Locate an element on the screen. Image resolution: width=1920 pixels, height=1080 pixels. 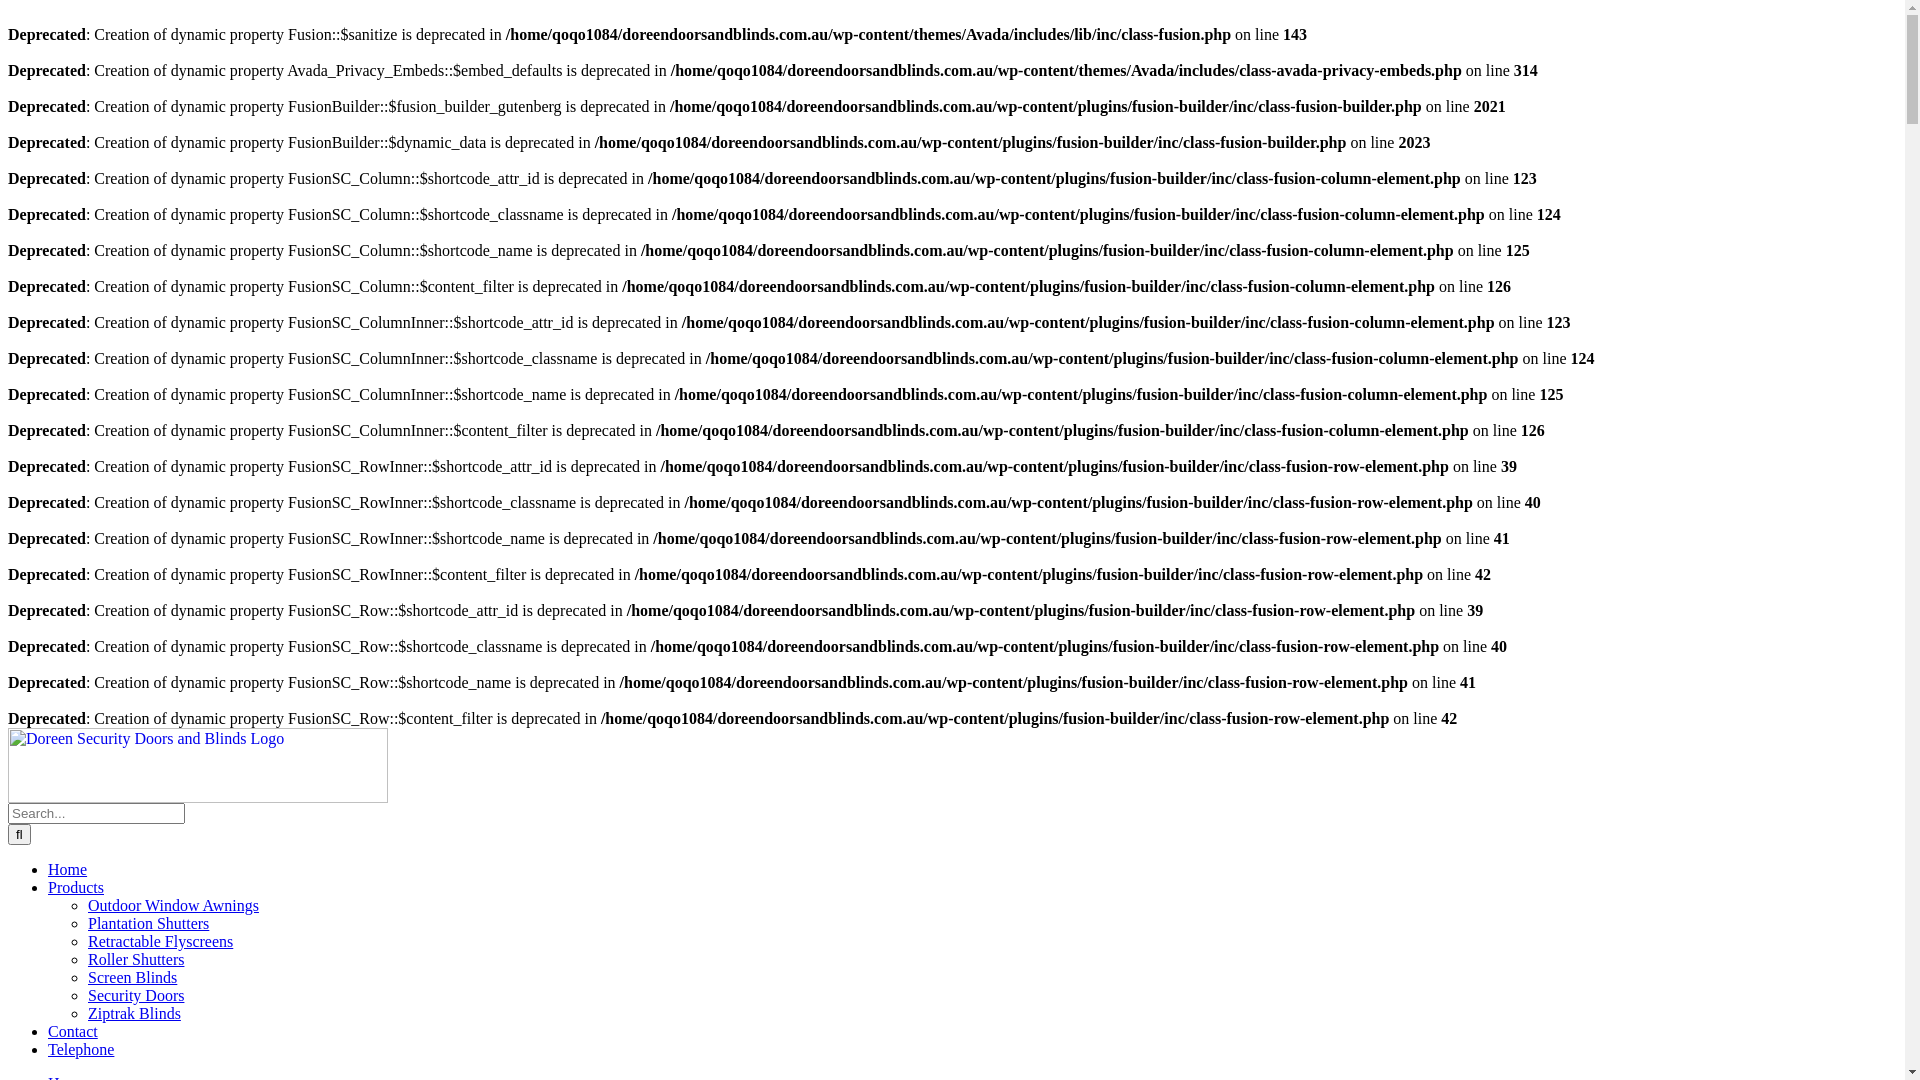
Ziptrak Blinds is located at coordinates (134, 1014).